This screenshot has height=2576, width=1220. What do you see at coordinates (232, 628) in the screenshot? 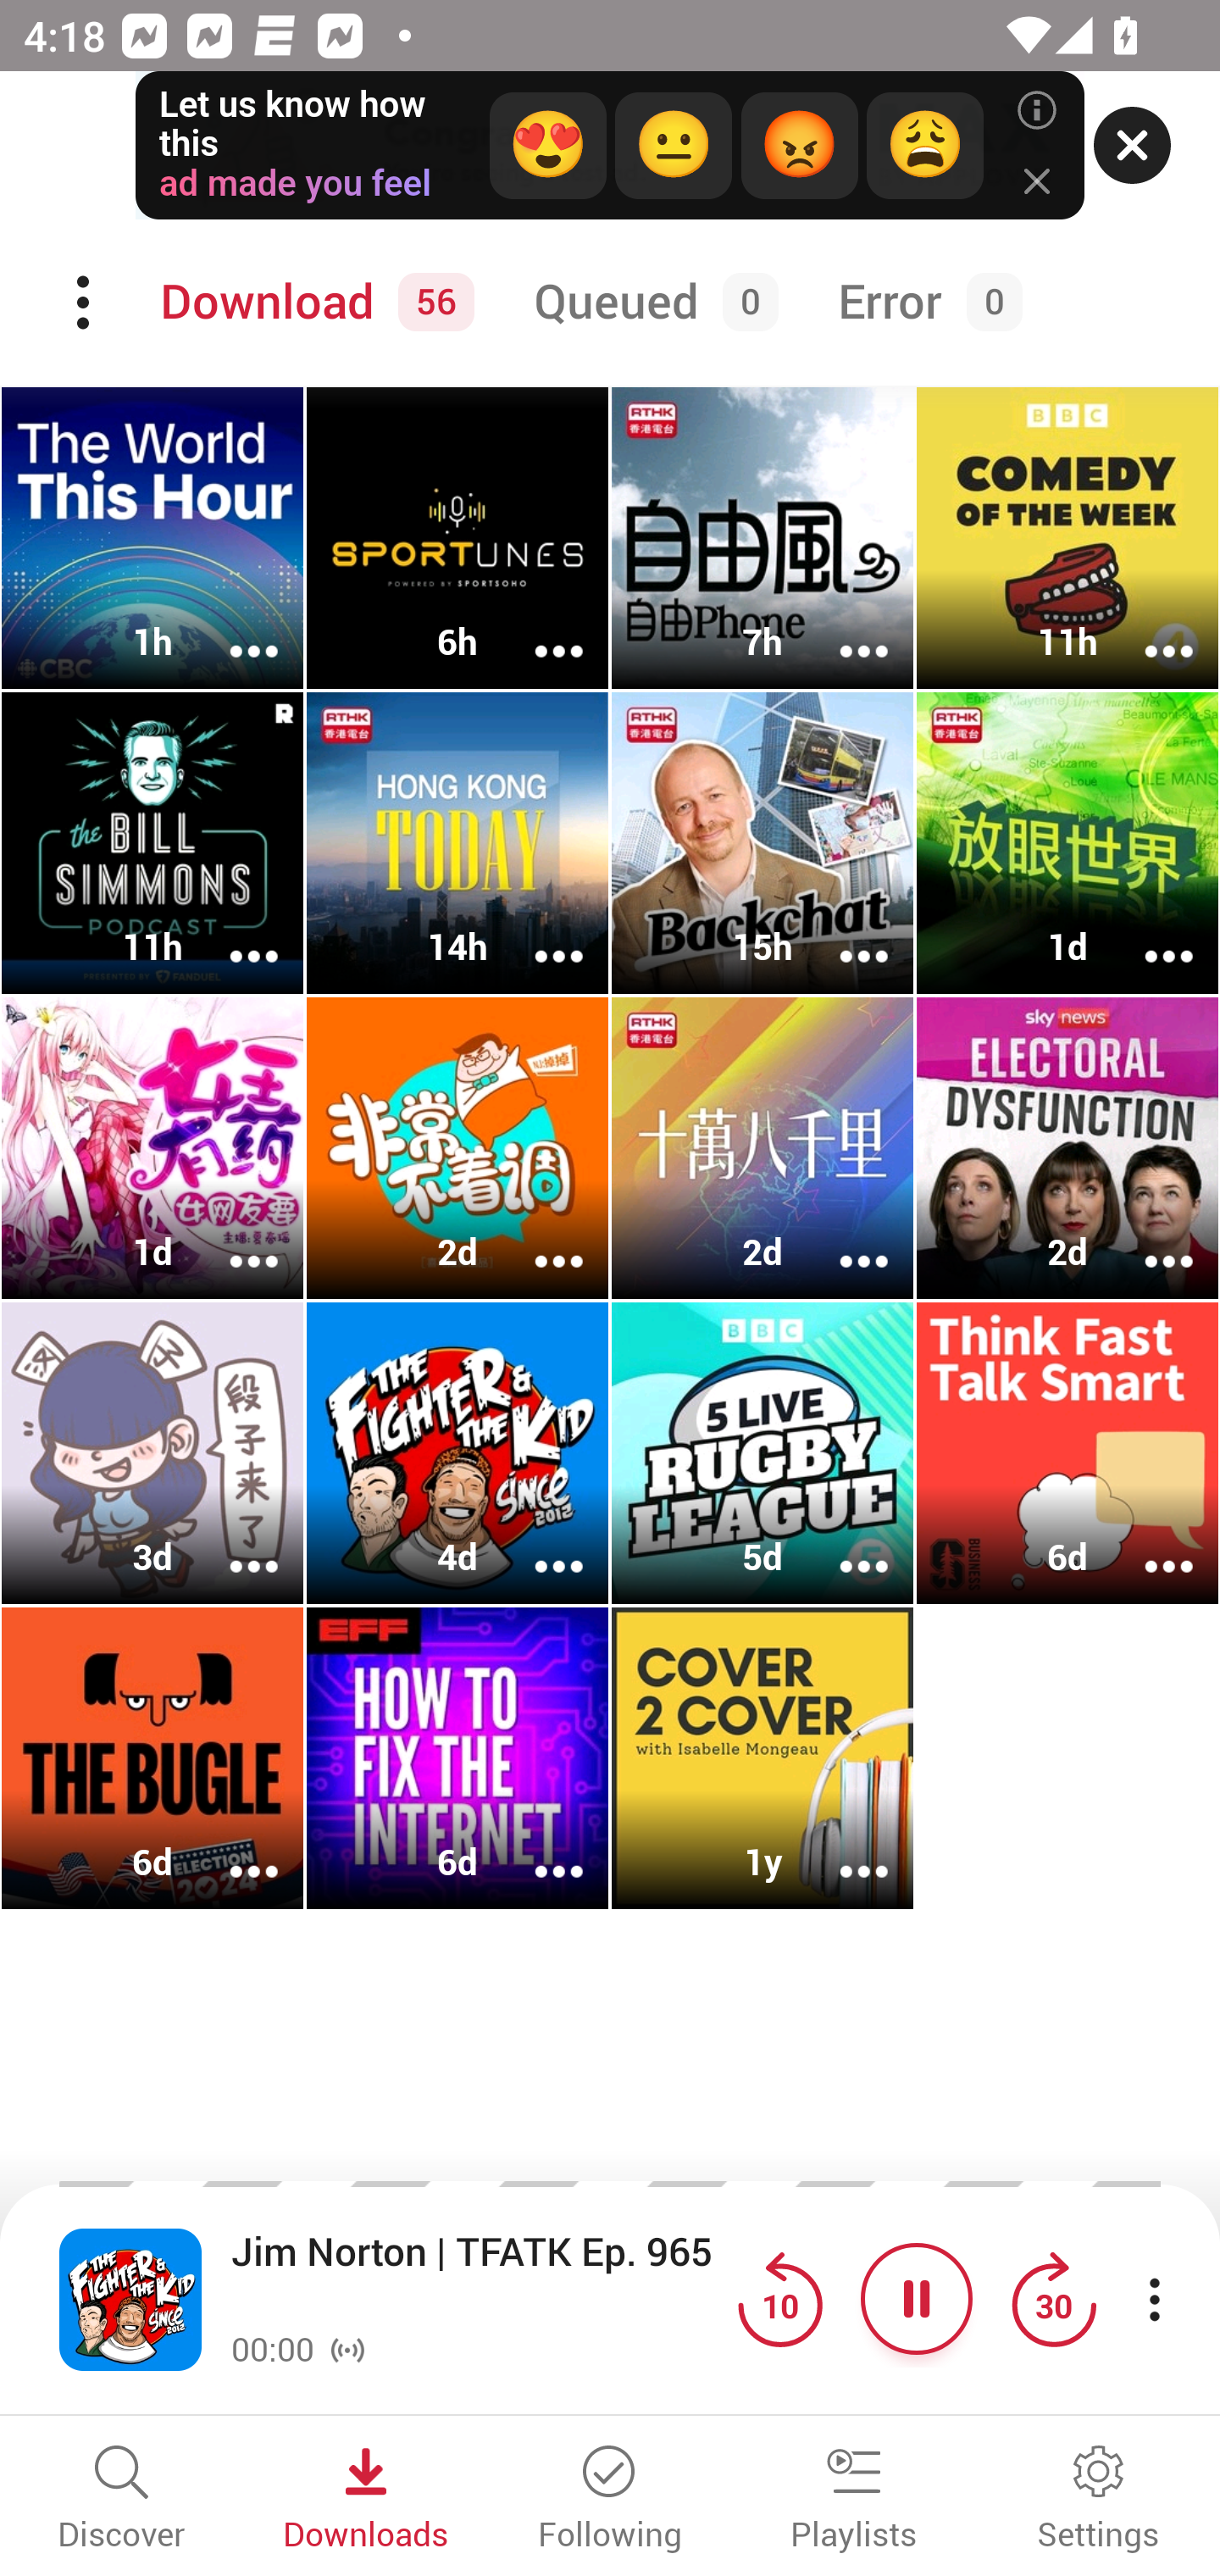
I see `More options` at bounding box center [232, 628].